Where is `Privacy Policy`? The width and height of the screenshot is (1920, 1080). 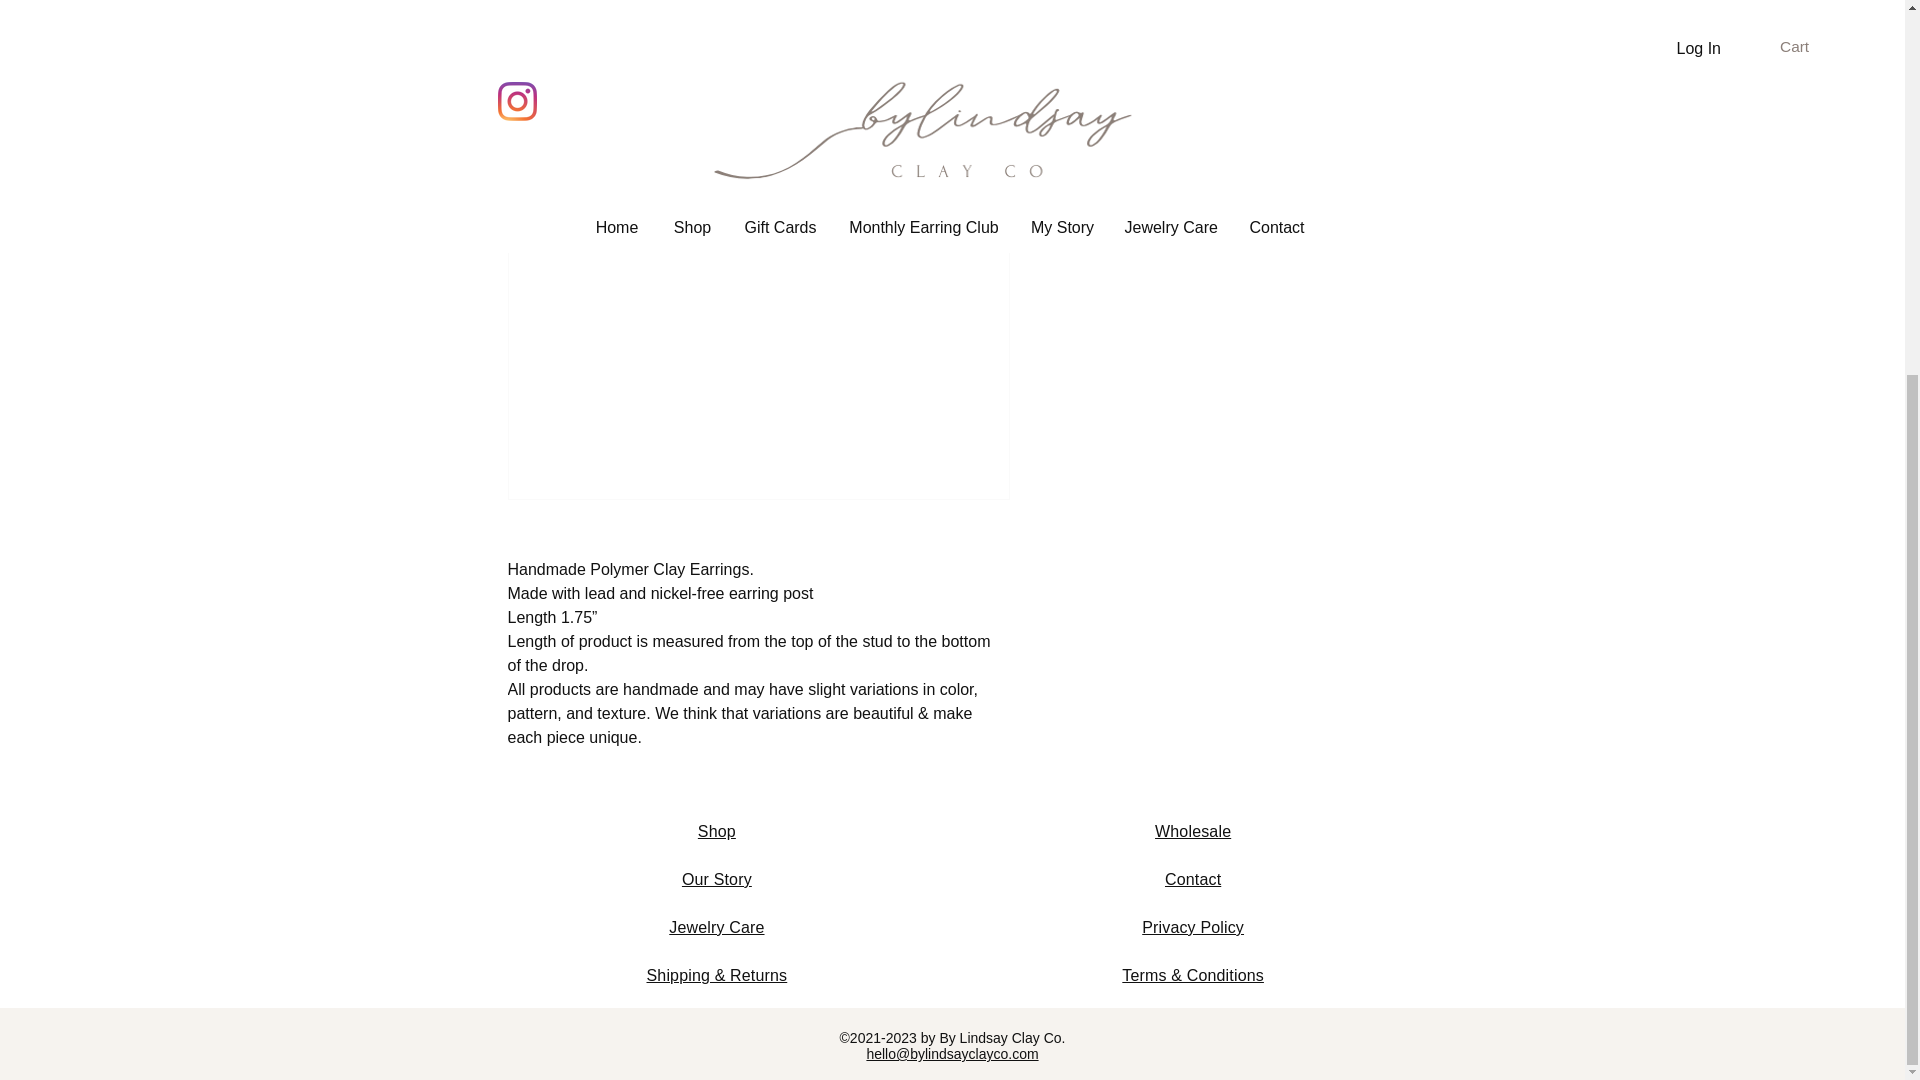 Privacy Policy is located at coordinates (1193, 928).